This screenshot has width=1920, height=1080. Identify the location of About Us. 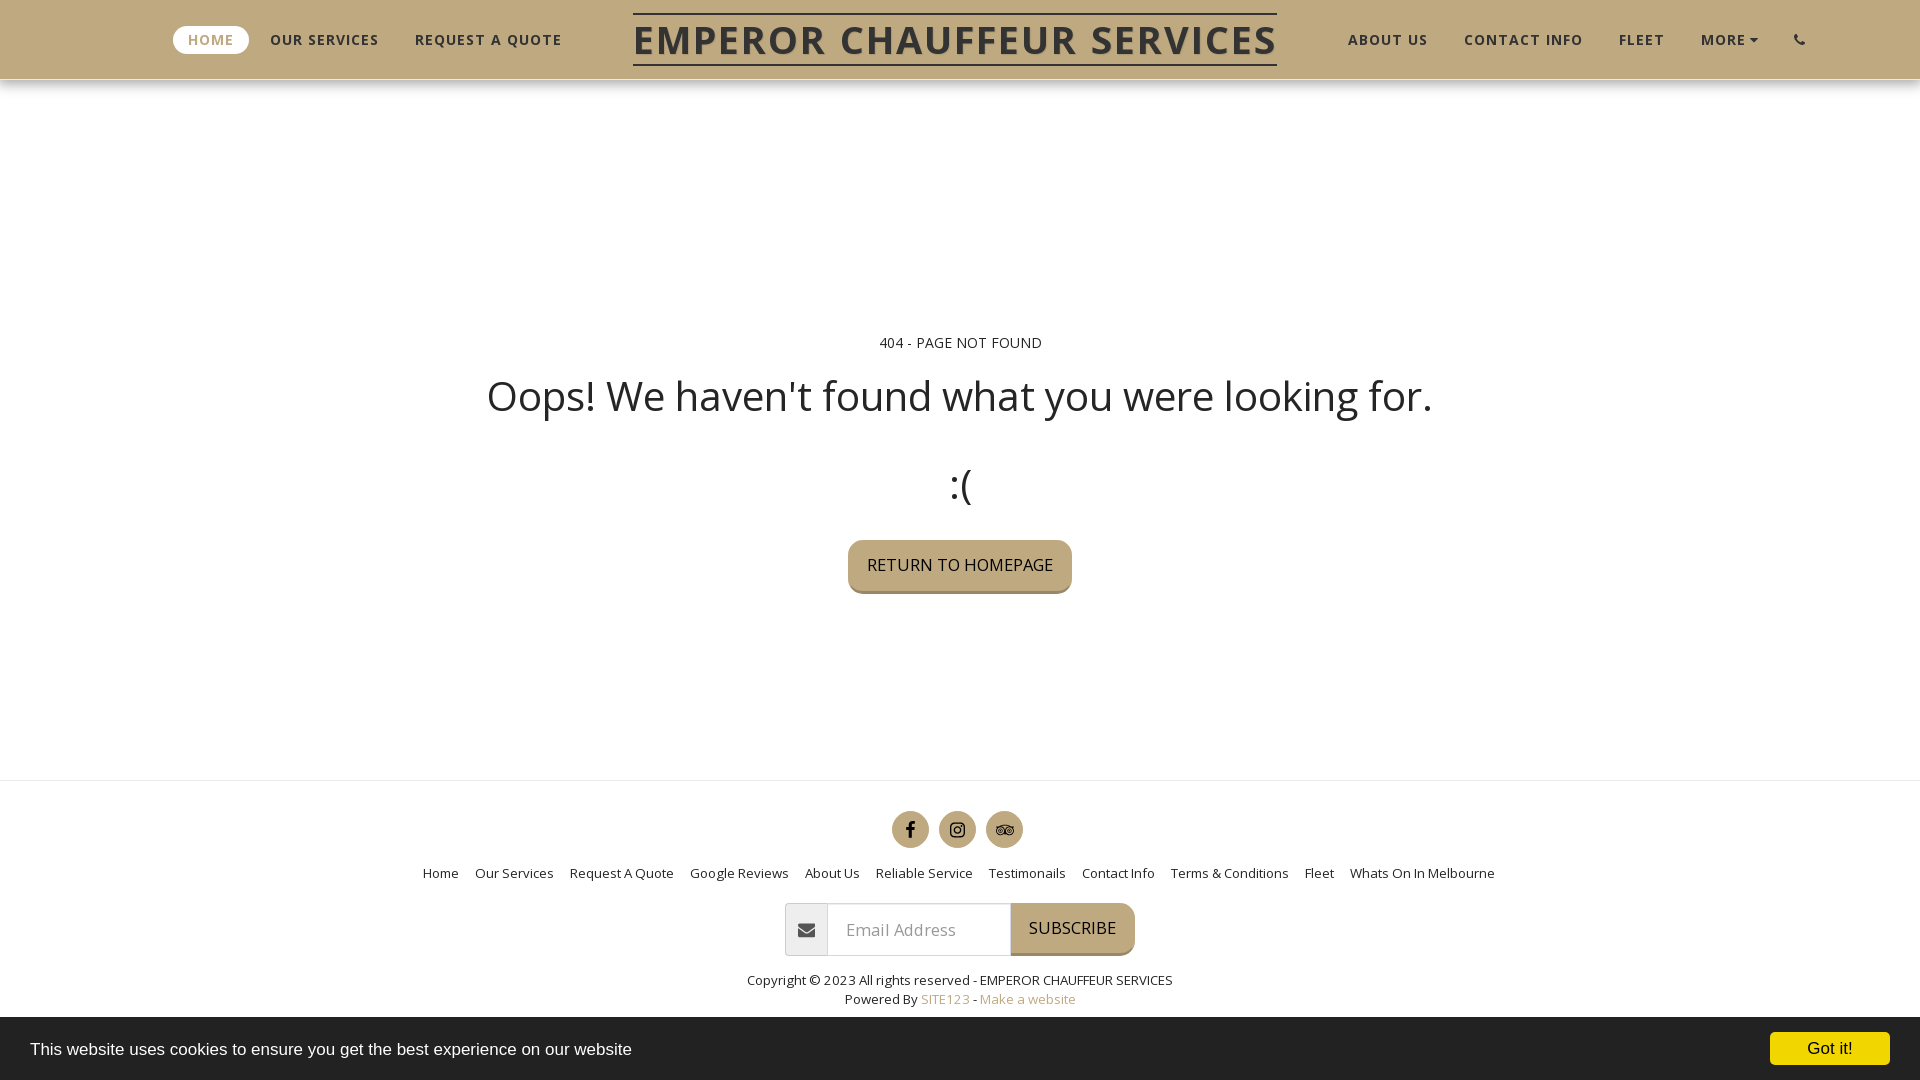
(832, 872).